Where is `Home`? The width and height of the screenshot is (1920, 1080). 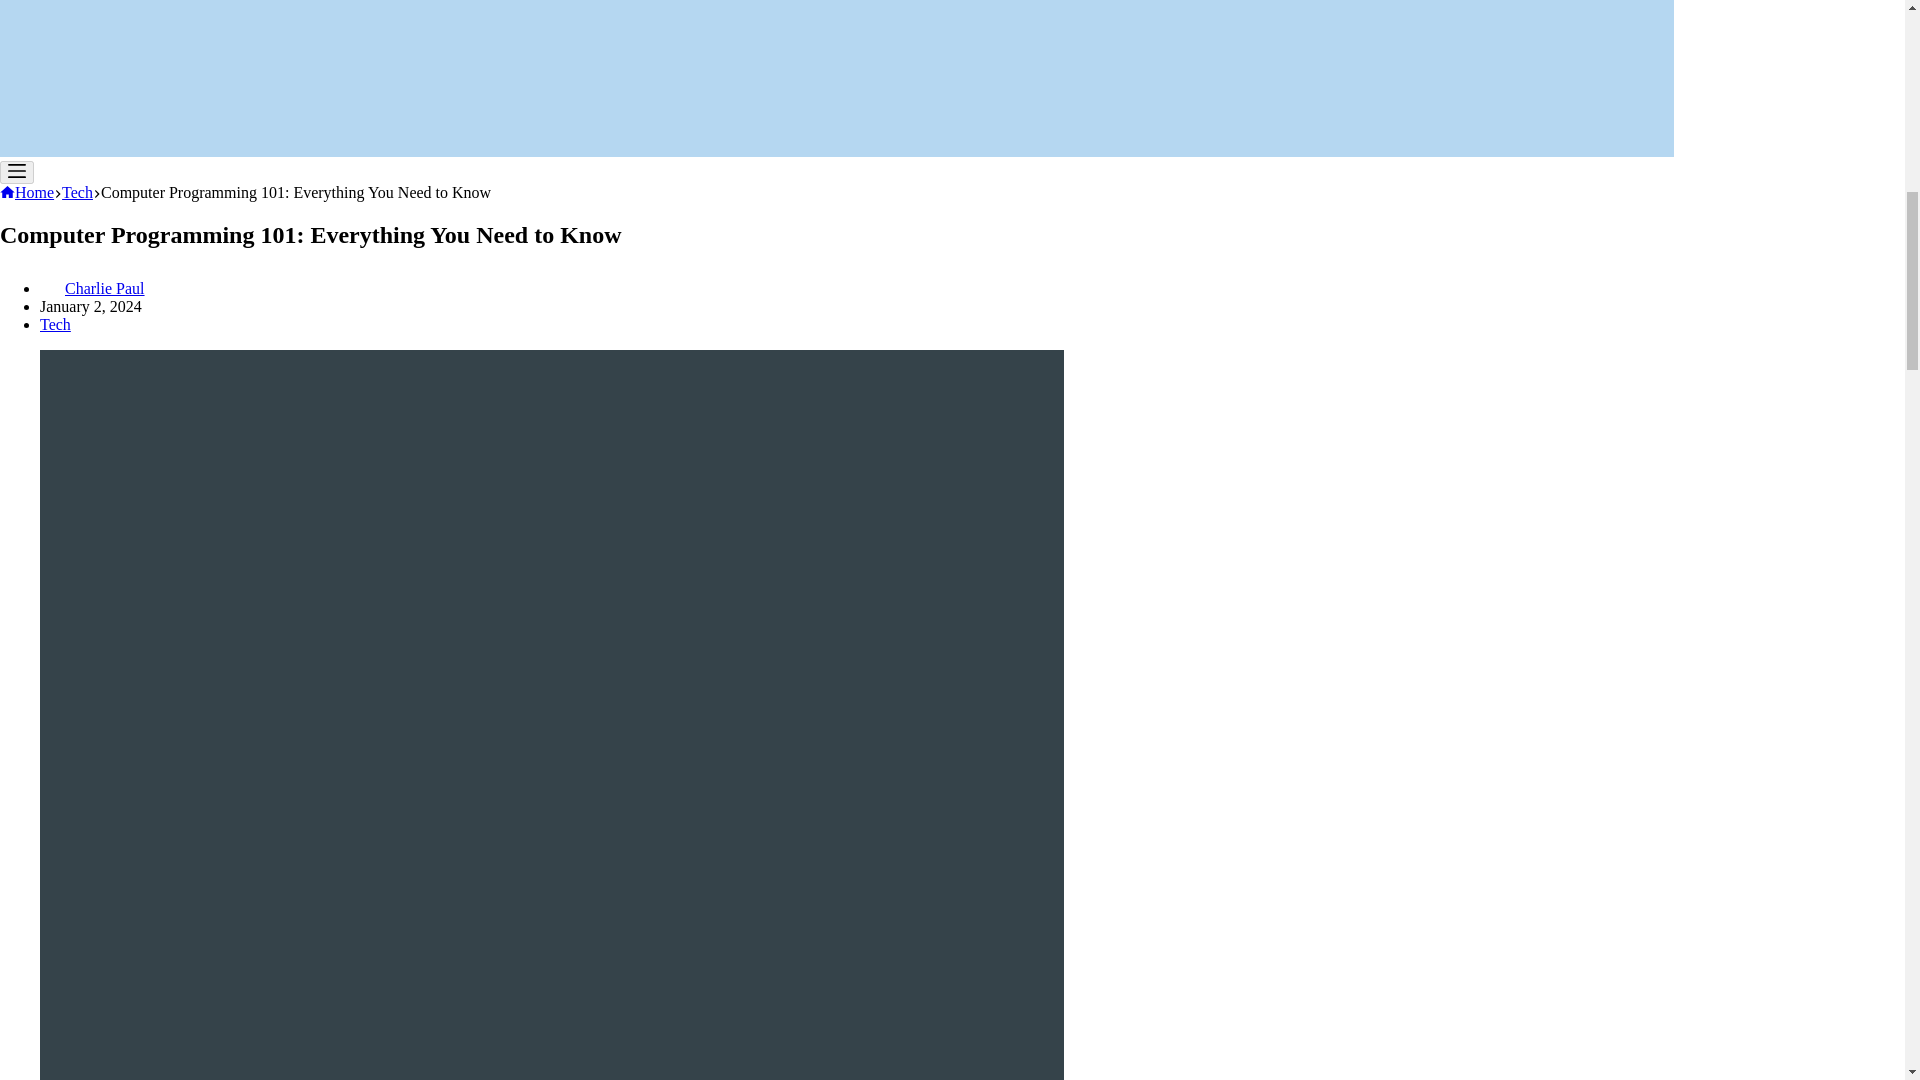
Home is located at coordinates (26, 192).